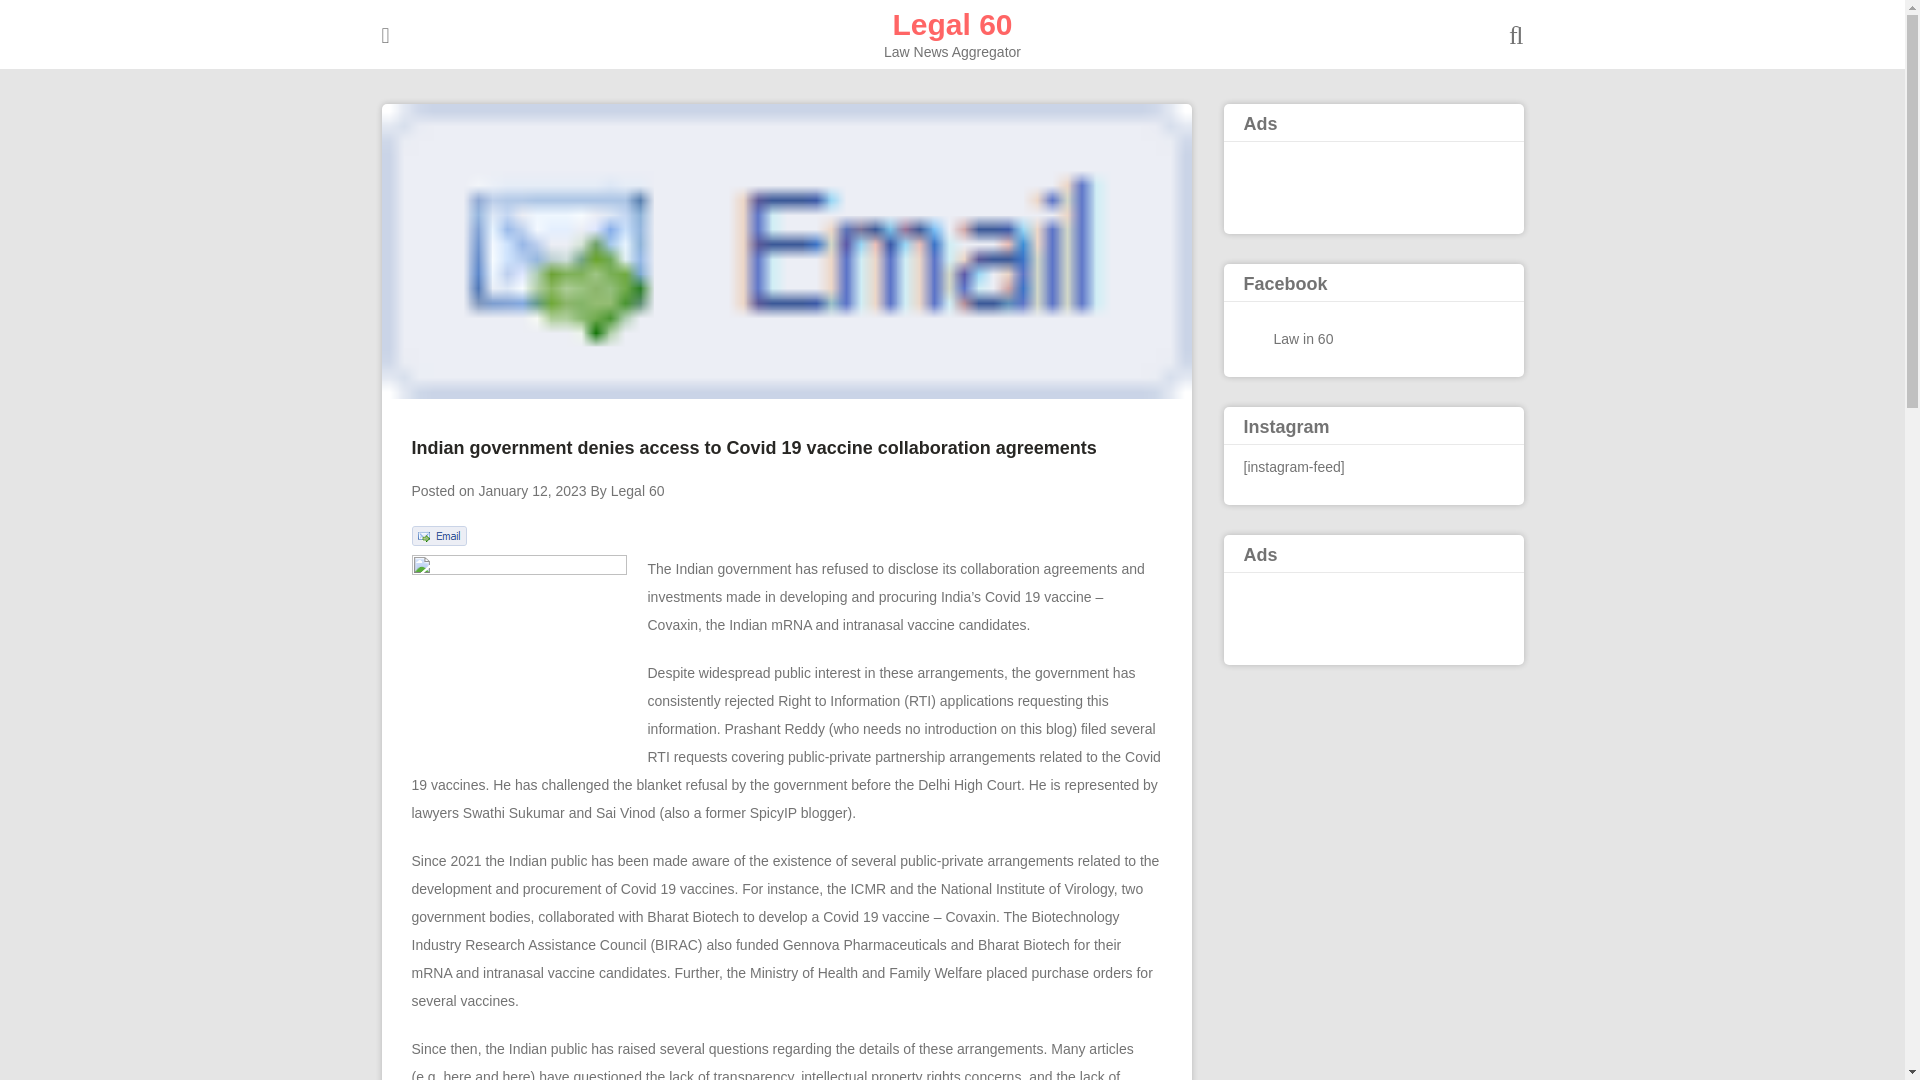 The width and height of the screenshot is (1920, 1080). What do you see at coordinates (439, 540) in the screenshot?
I see `Send this article to a friend!` at bounding box center [439, 540].